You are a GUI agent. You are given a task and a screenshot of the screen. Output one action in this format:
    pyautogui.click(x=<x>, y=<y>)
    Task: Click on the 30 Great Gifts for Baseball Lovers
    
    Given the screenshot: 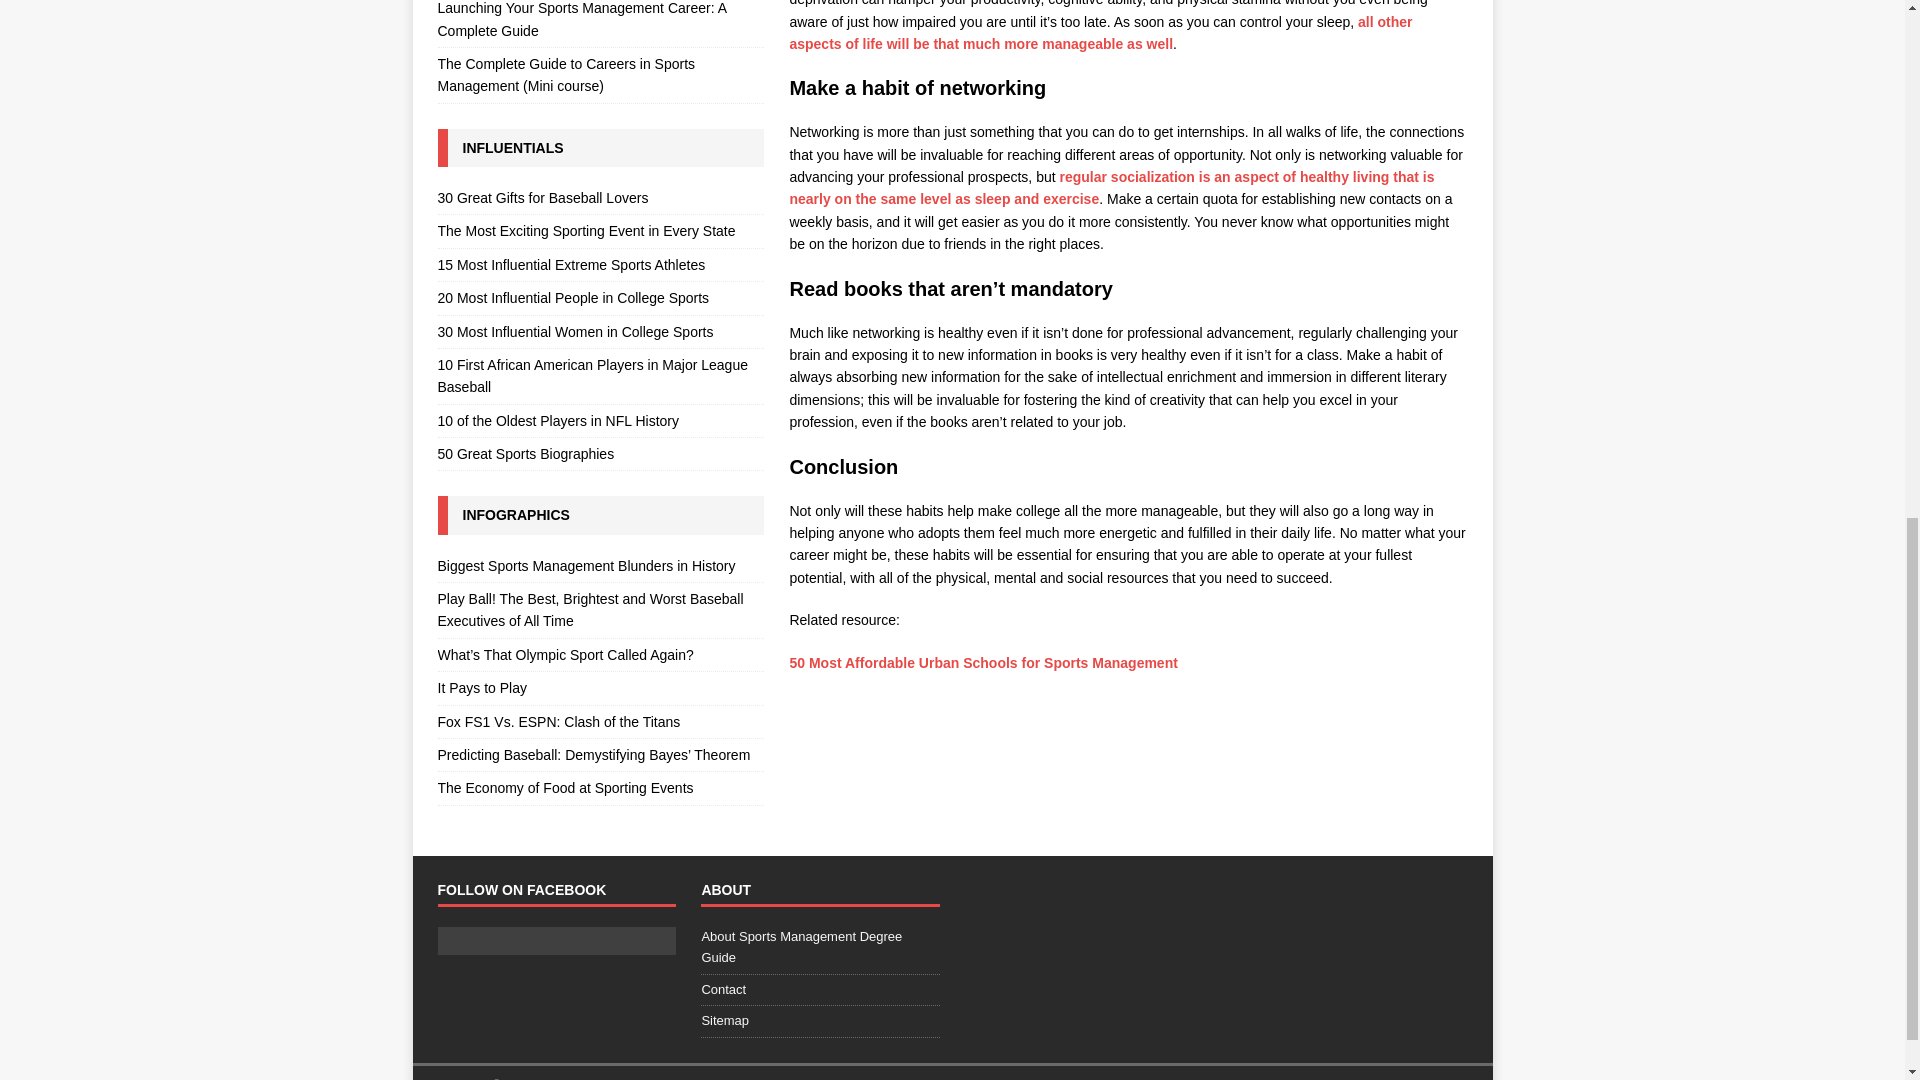 What is the action you would take?
    pyautogui.click(x=600, y=200)
    